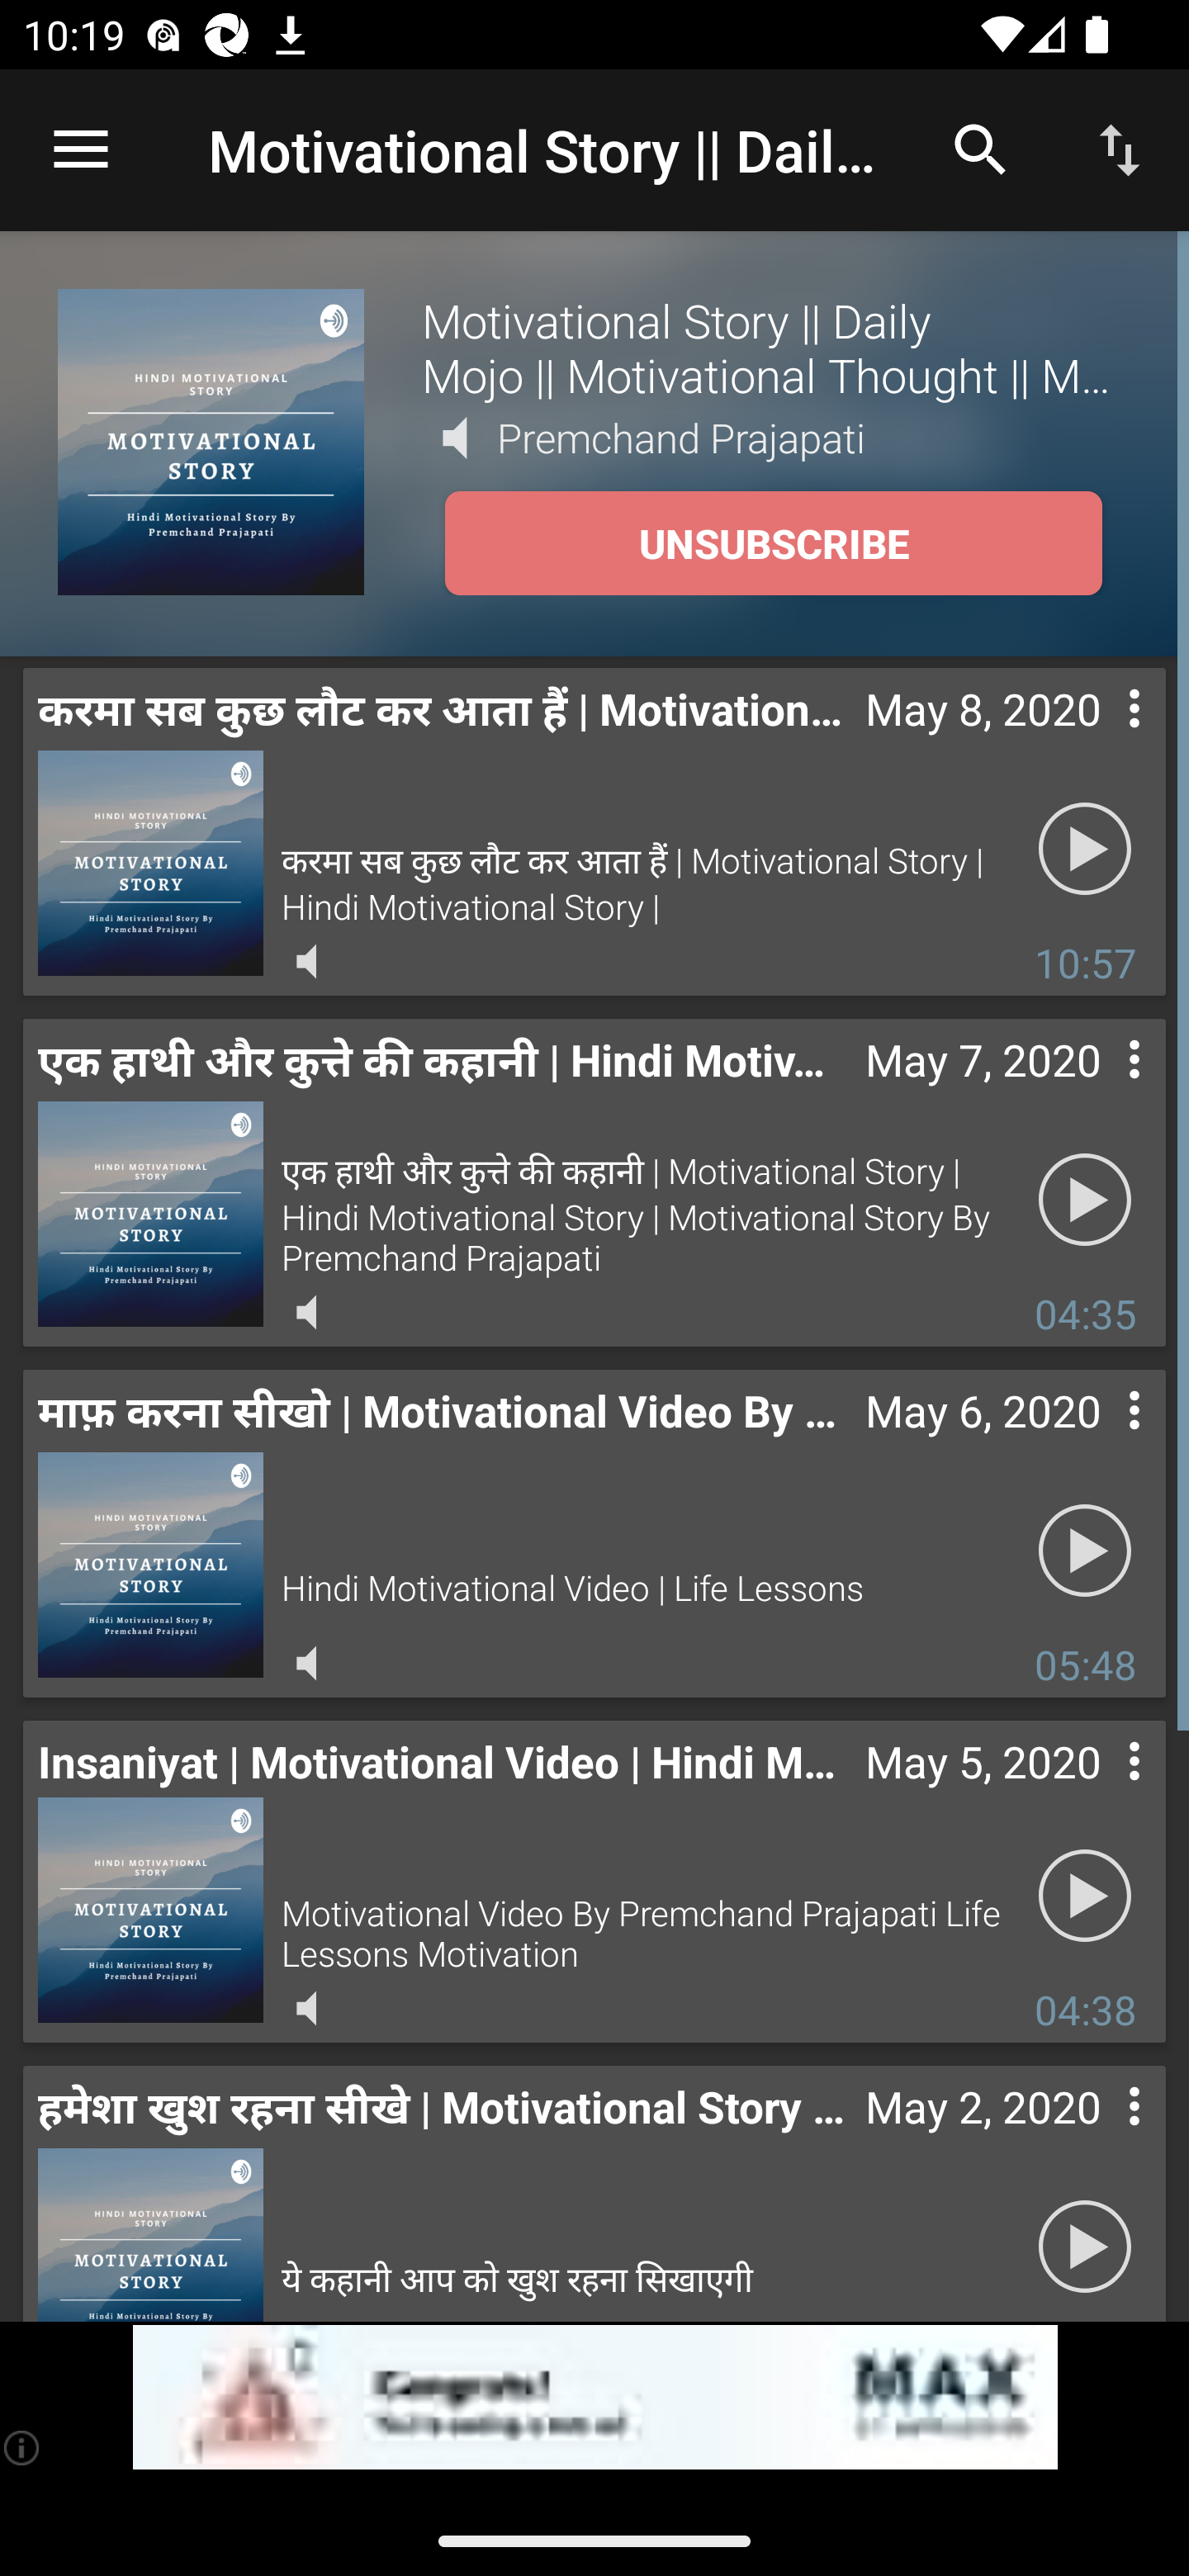 Image resolution: width=1189 pixels, height=2576 pixels. What do you see at coordinates (1098, 1093) in the screenshot?
I see `Contextual menu` at bounding box center [1098, 1093].